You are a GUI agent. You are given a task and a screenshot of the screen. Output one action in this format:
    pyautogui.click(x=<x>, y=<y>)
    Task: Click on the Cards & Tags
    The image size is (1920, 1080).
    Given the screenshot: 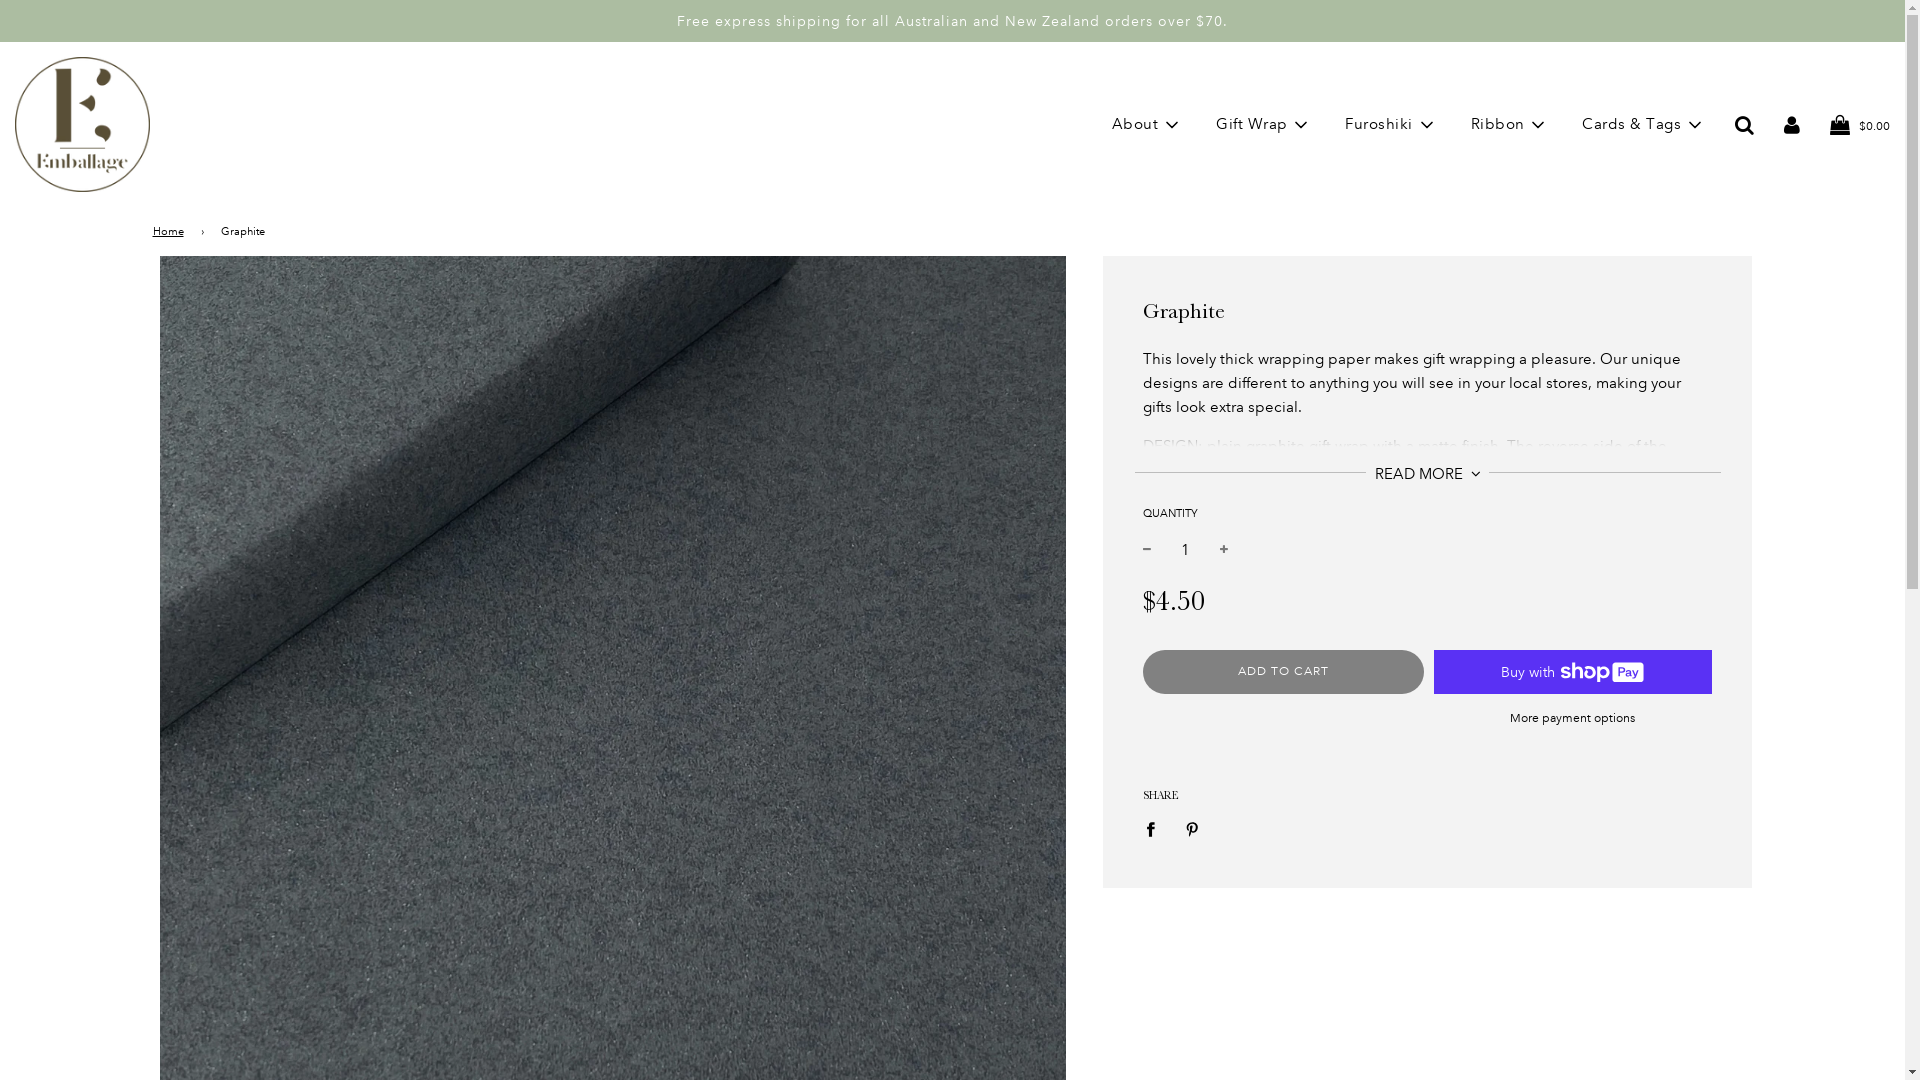 What is the action you would take?
    pyautogui.click(x=1644, y=125)
    